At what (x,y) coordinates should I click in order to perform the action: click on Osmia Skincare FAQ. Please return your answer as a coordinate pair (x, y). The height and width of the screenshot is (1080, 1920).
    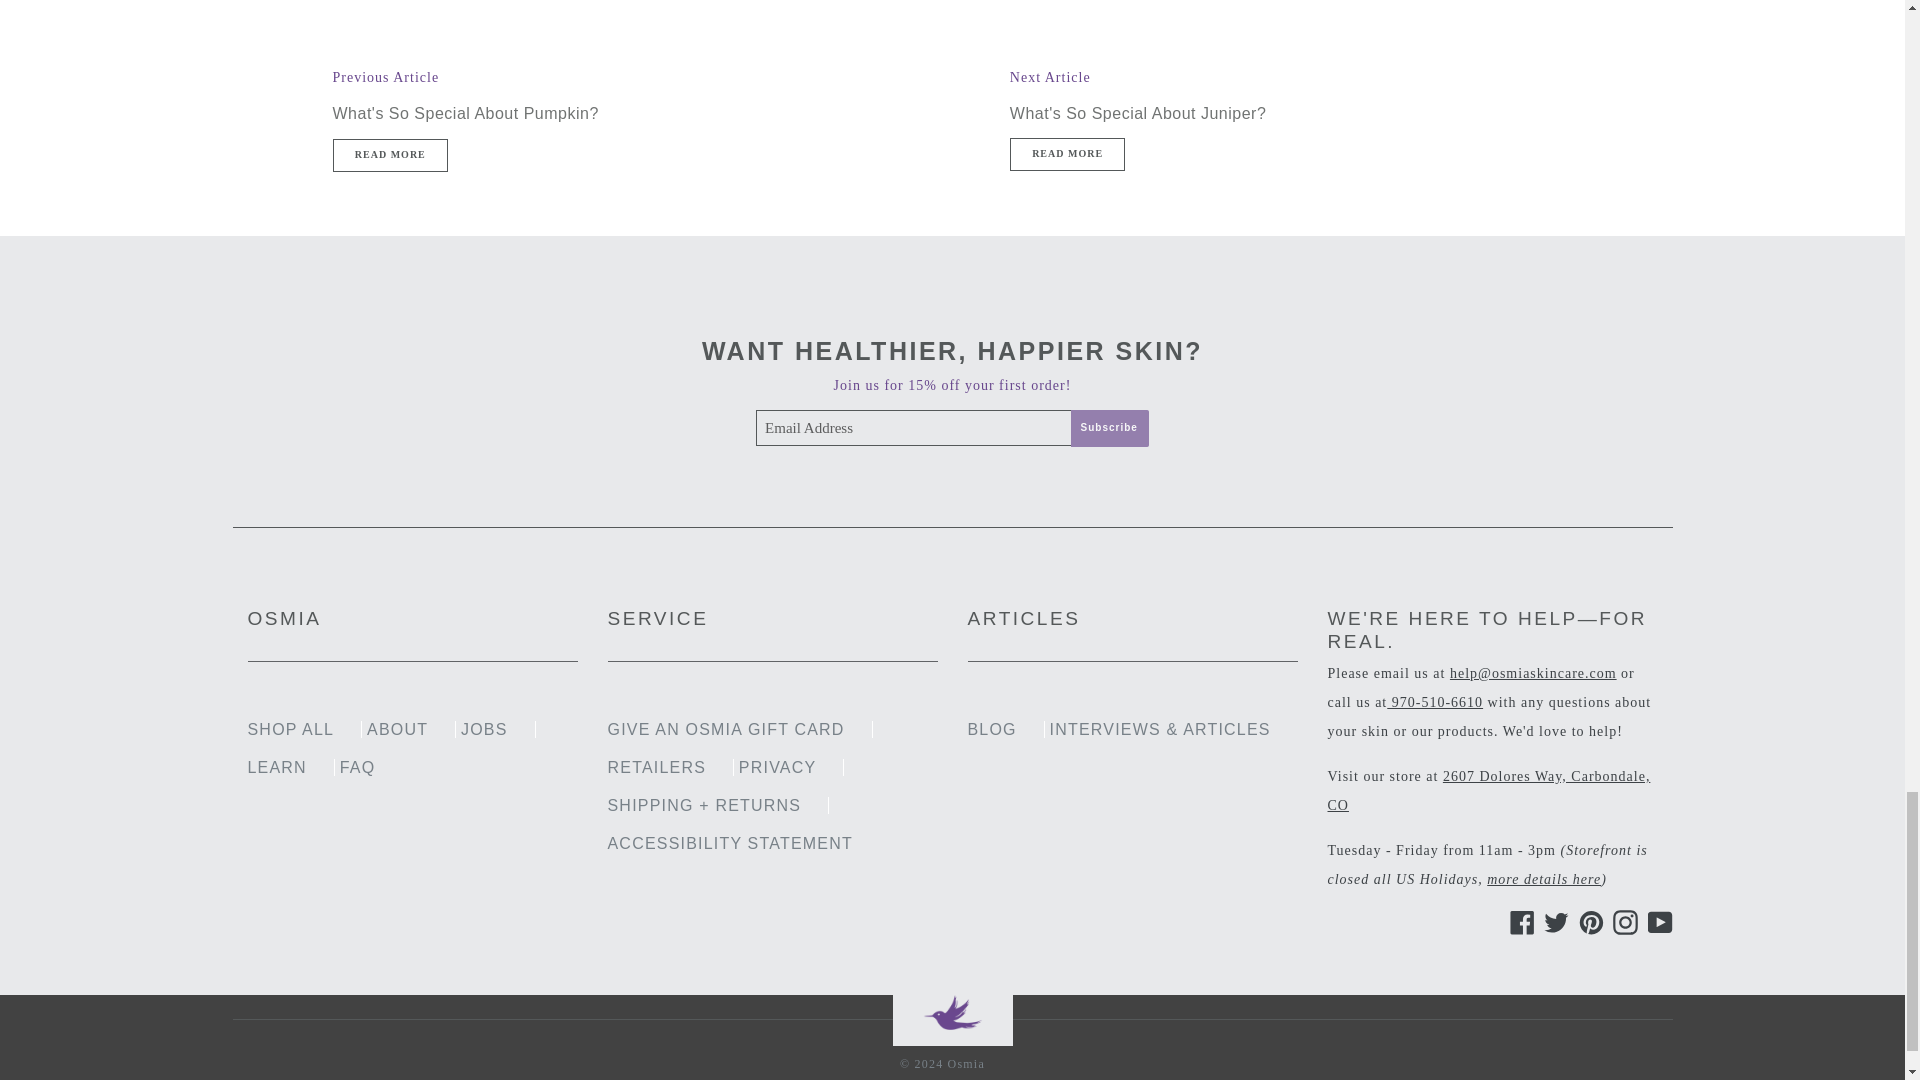
    Looking at the image, I should click on (1544, 878).